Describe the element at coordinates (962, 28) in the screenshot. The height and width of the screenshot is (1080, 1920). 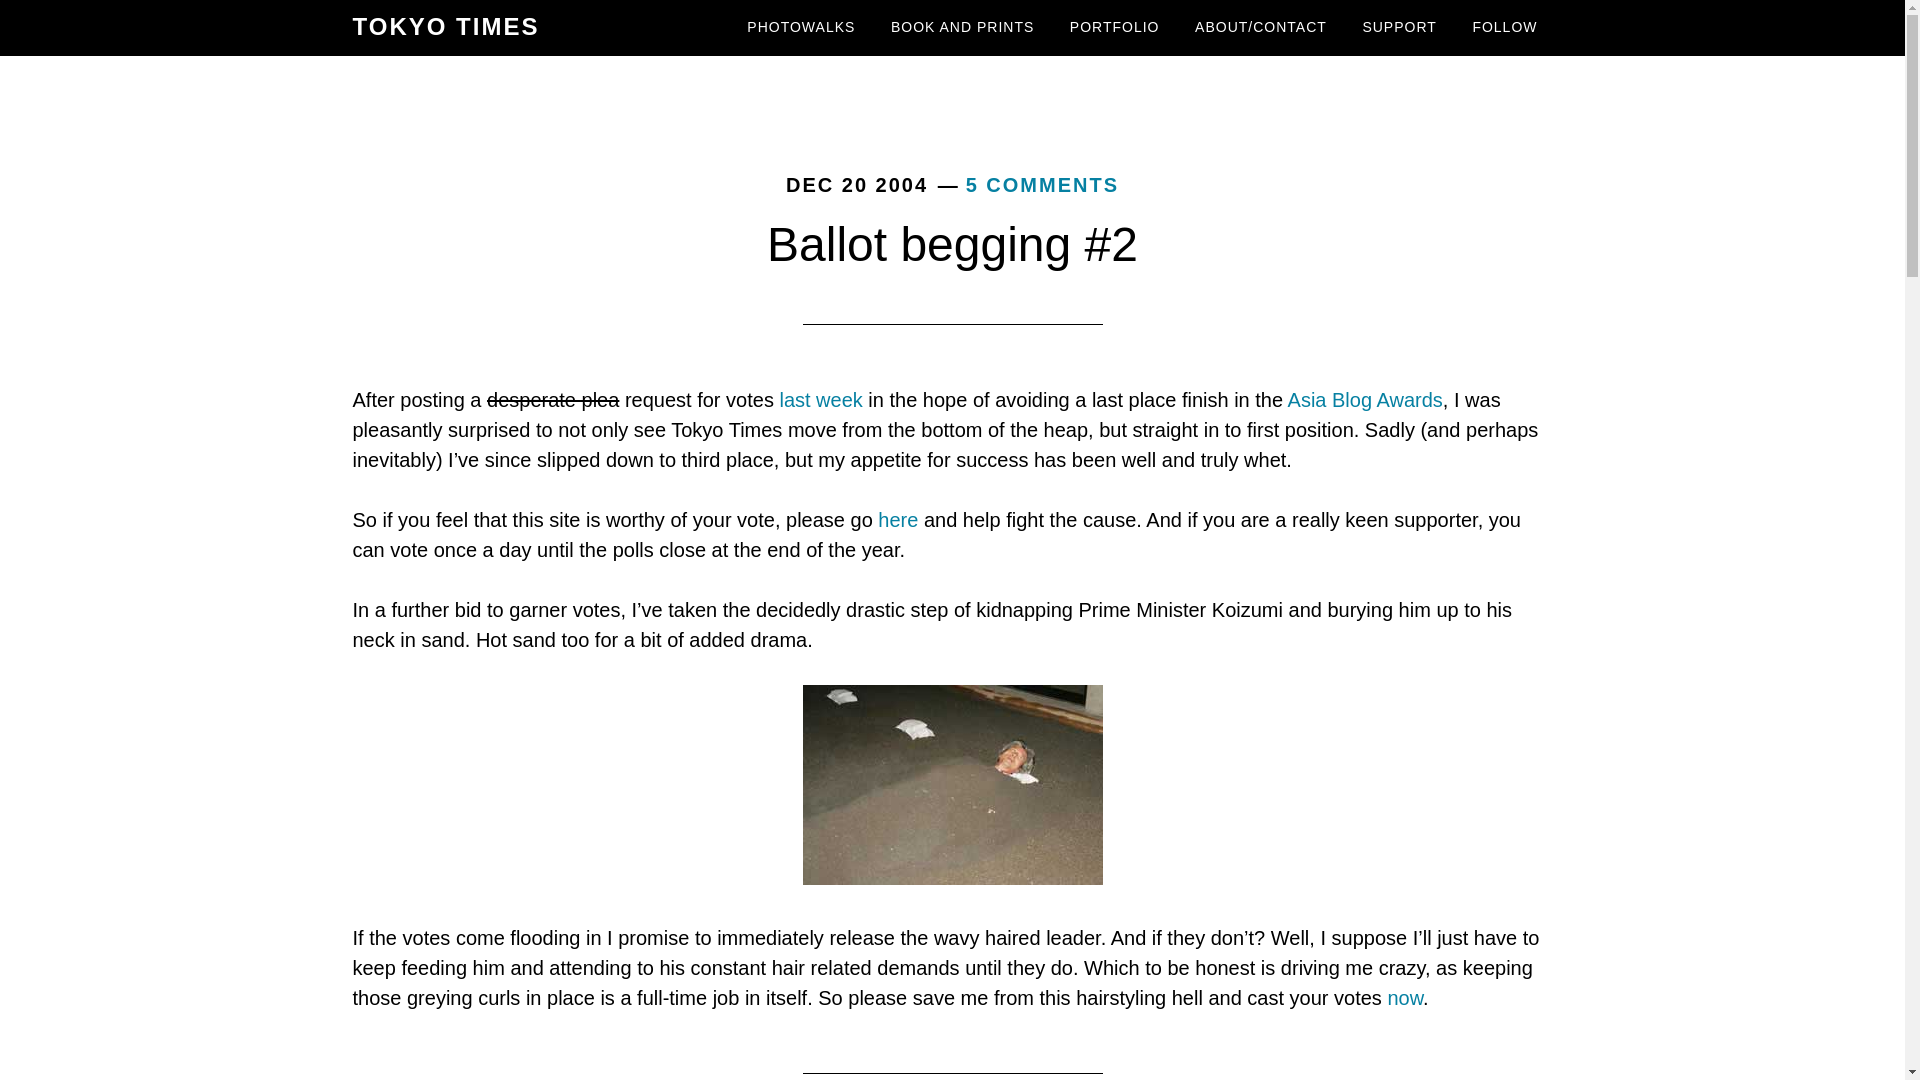
I see `BOOK AND PRINTS` at that location.